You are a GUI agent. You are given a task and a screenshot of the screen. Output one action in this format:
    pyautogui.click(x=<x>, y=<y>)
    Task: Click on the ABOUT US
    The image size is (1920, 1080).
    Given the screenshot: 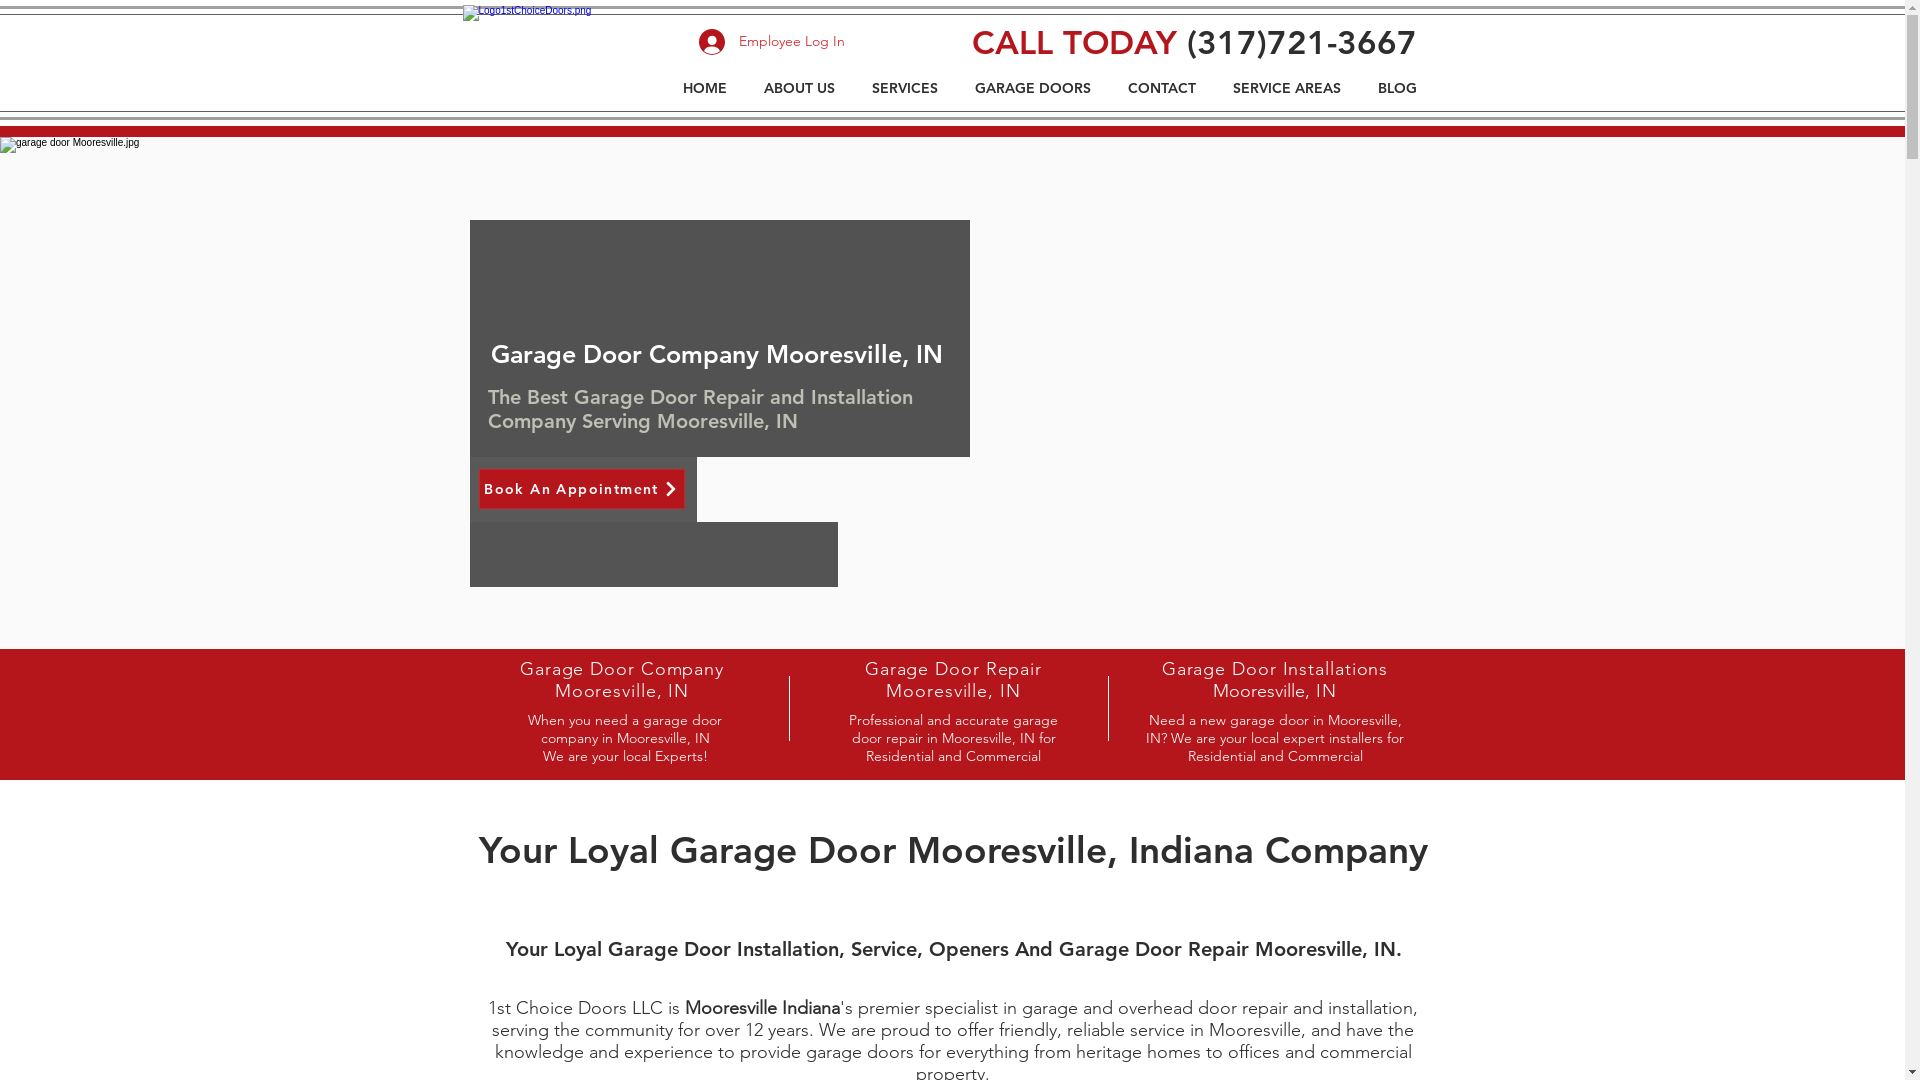 What is the action you would take?
    pyautogui.click(x=800, y=88)
    